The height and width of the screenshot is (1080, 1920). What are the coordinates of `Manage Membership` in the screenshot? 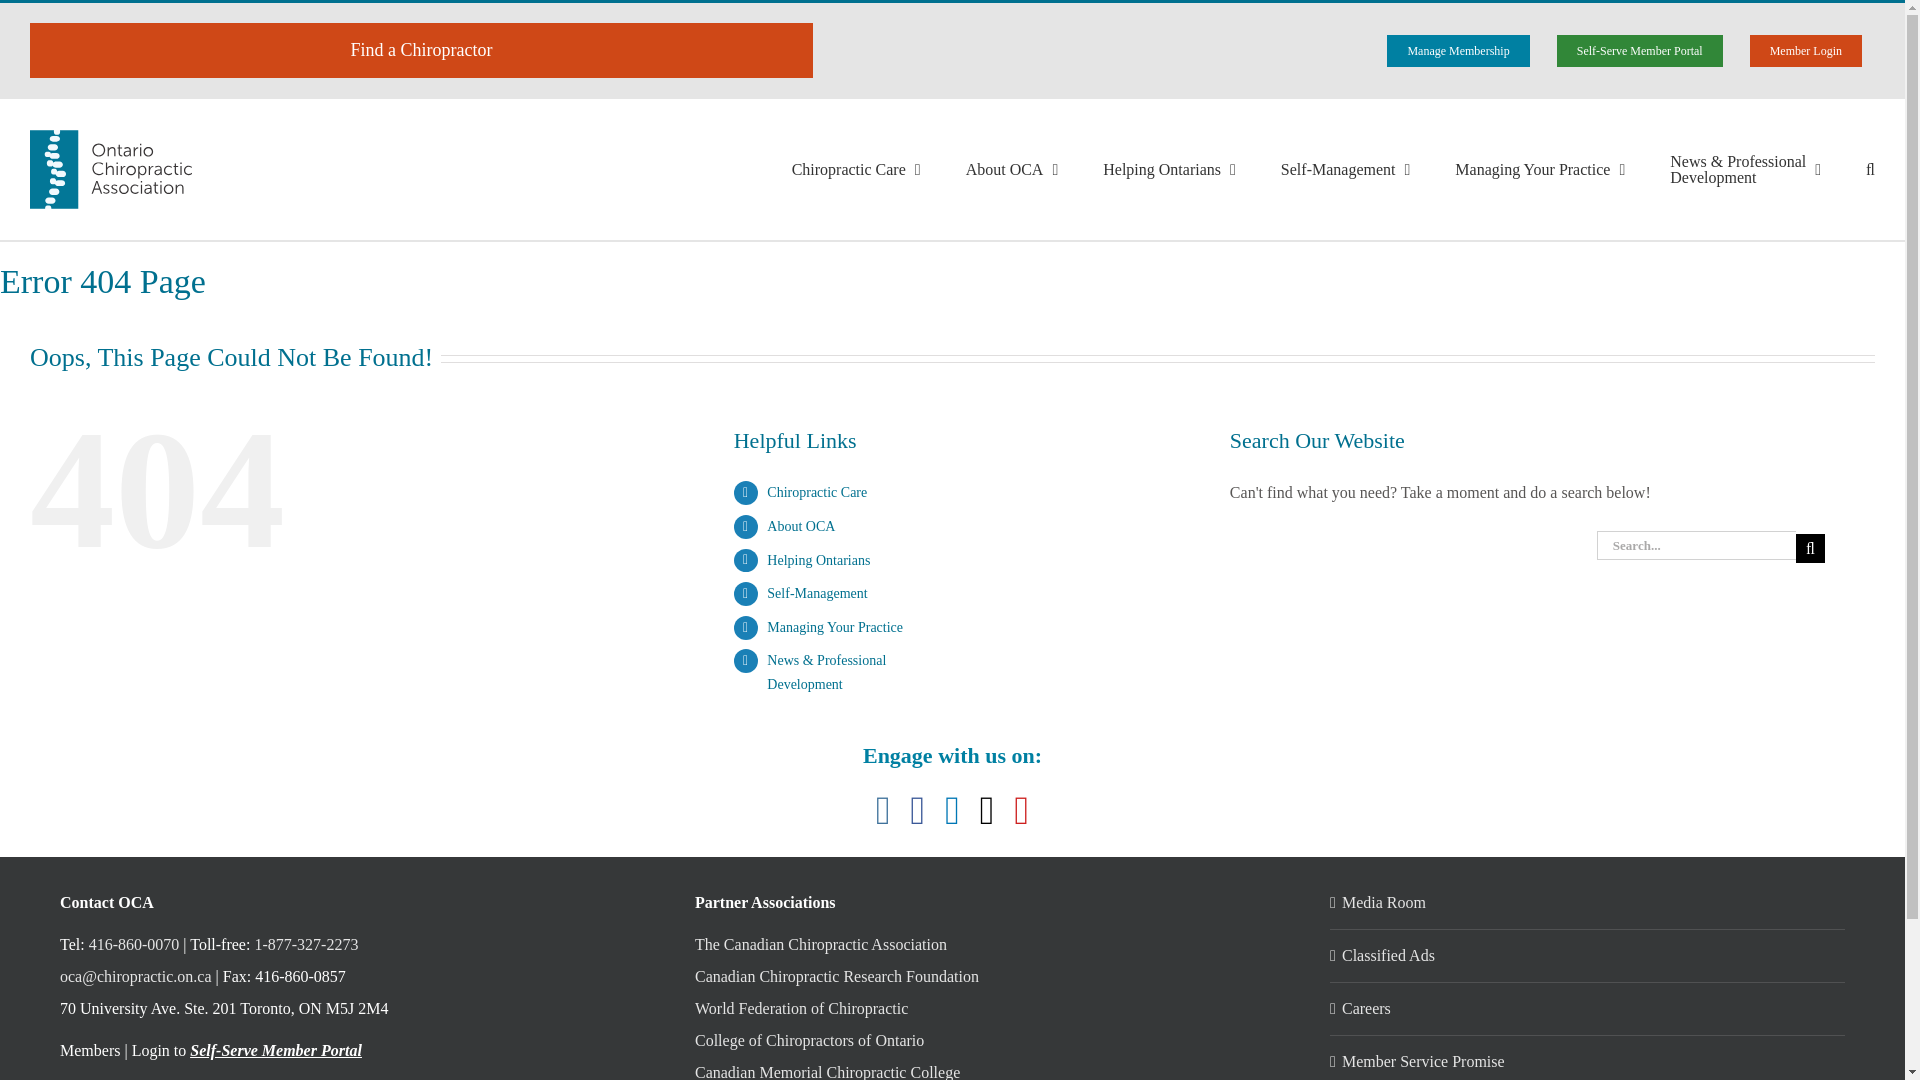 It's located at (1458, 50).